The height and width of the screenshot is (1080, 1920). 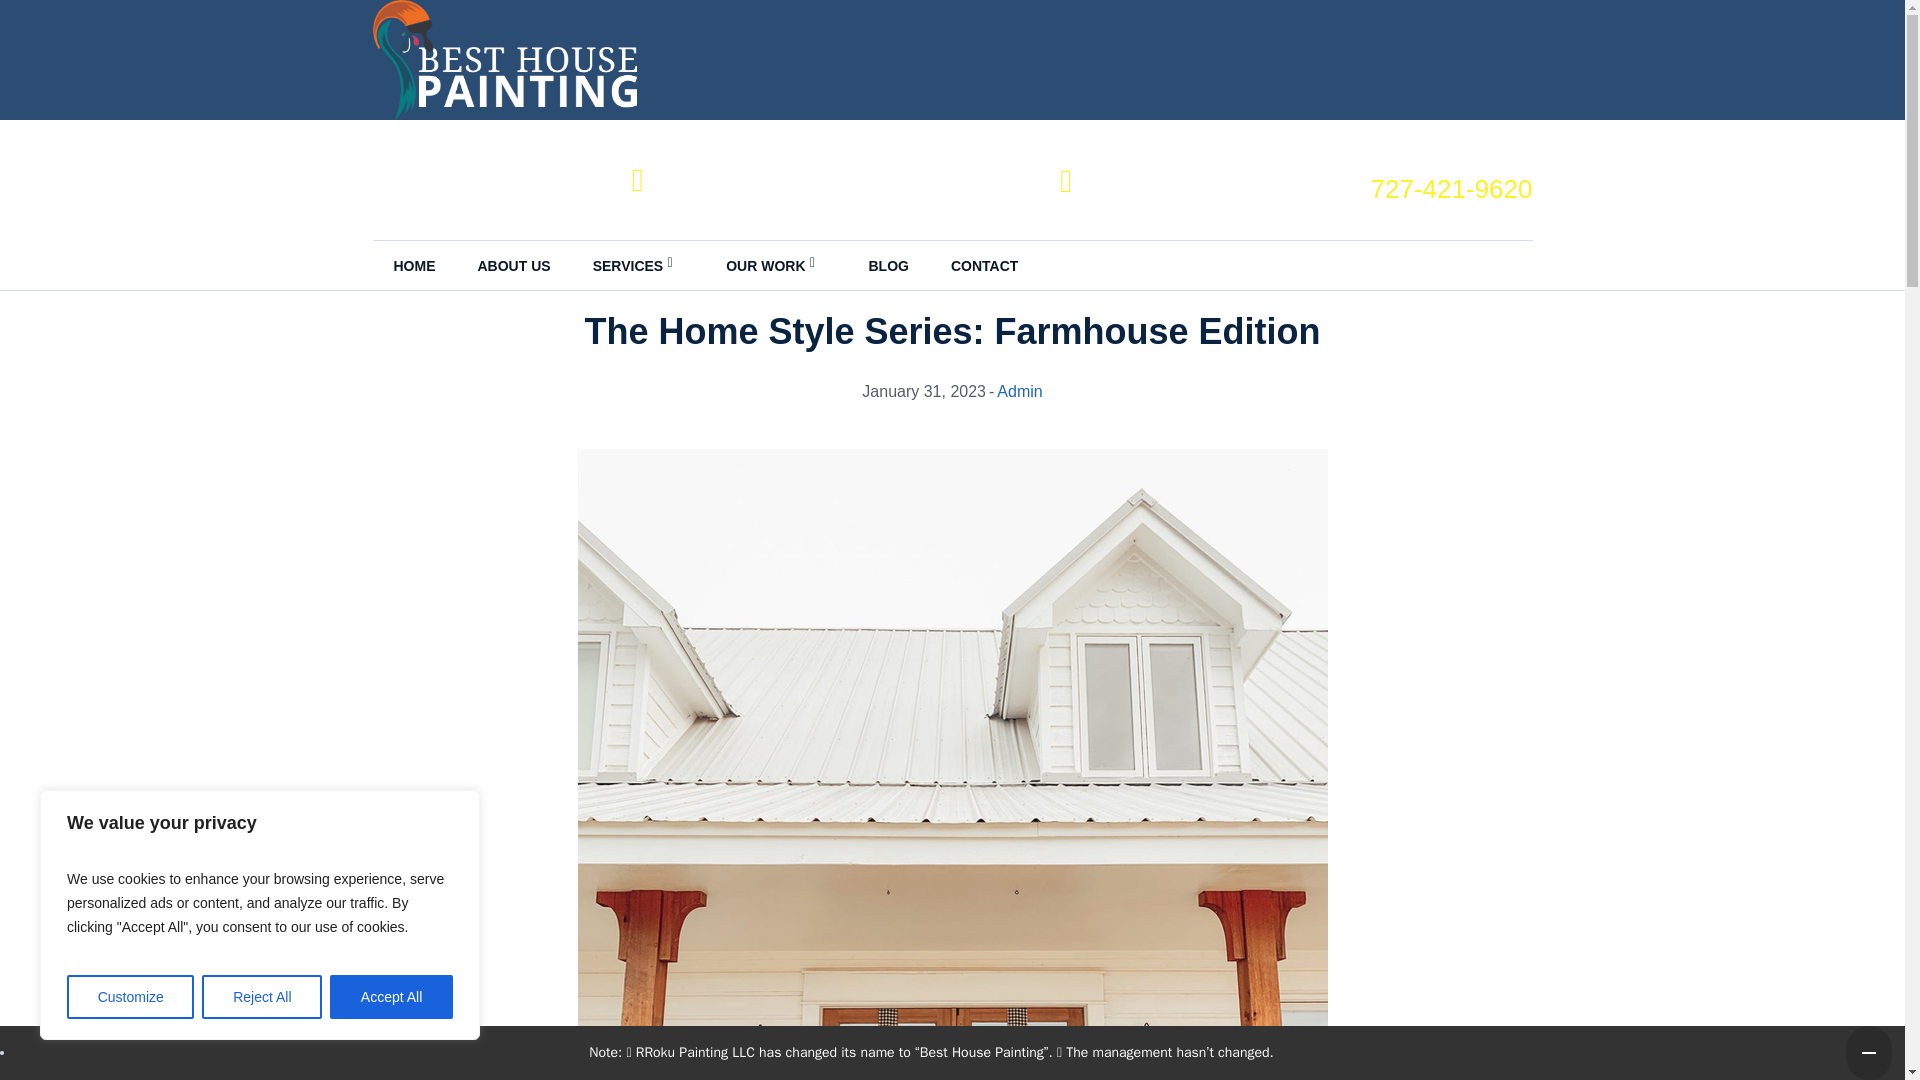 What do you see at coordinates (639, 266) in the screenshot?
I see `SERVICES` at bounding box center [639, 266].